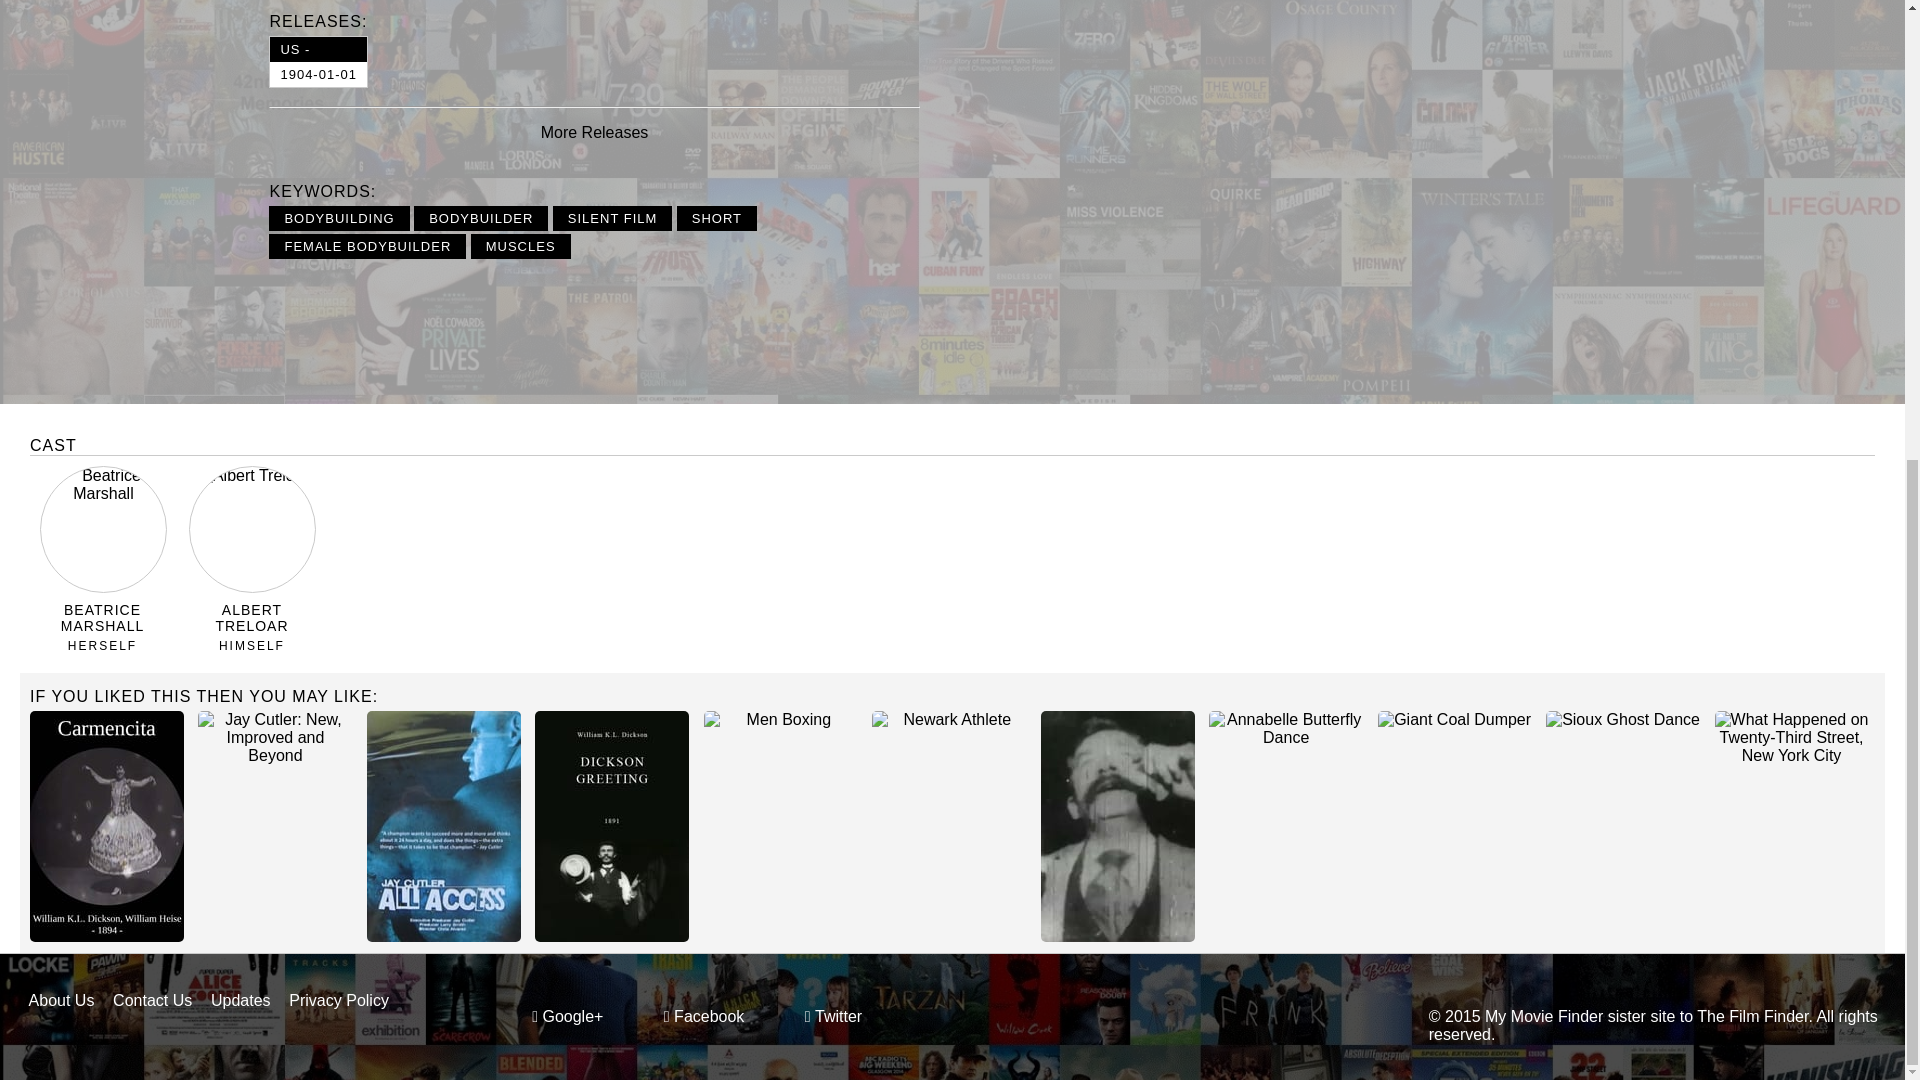 This screenshot has height=1080, width=1920. Describe the element at coordinates (520, 246) in the screenshot. I see `BODYBUILDING` at that location.